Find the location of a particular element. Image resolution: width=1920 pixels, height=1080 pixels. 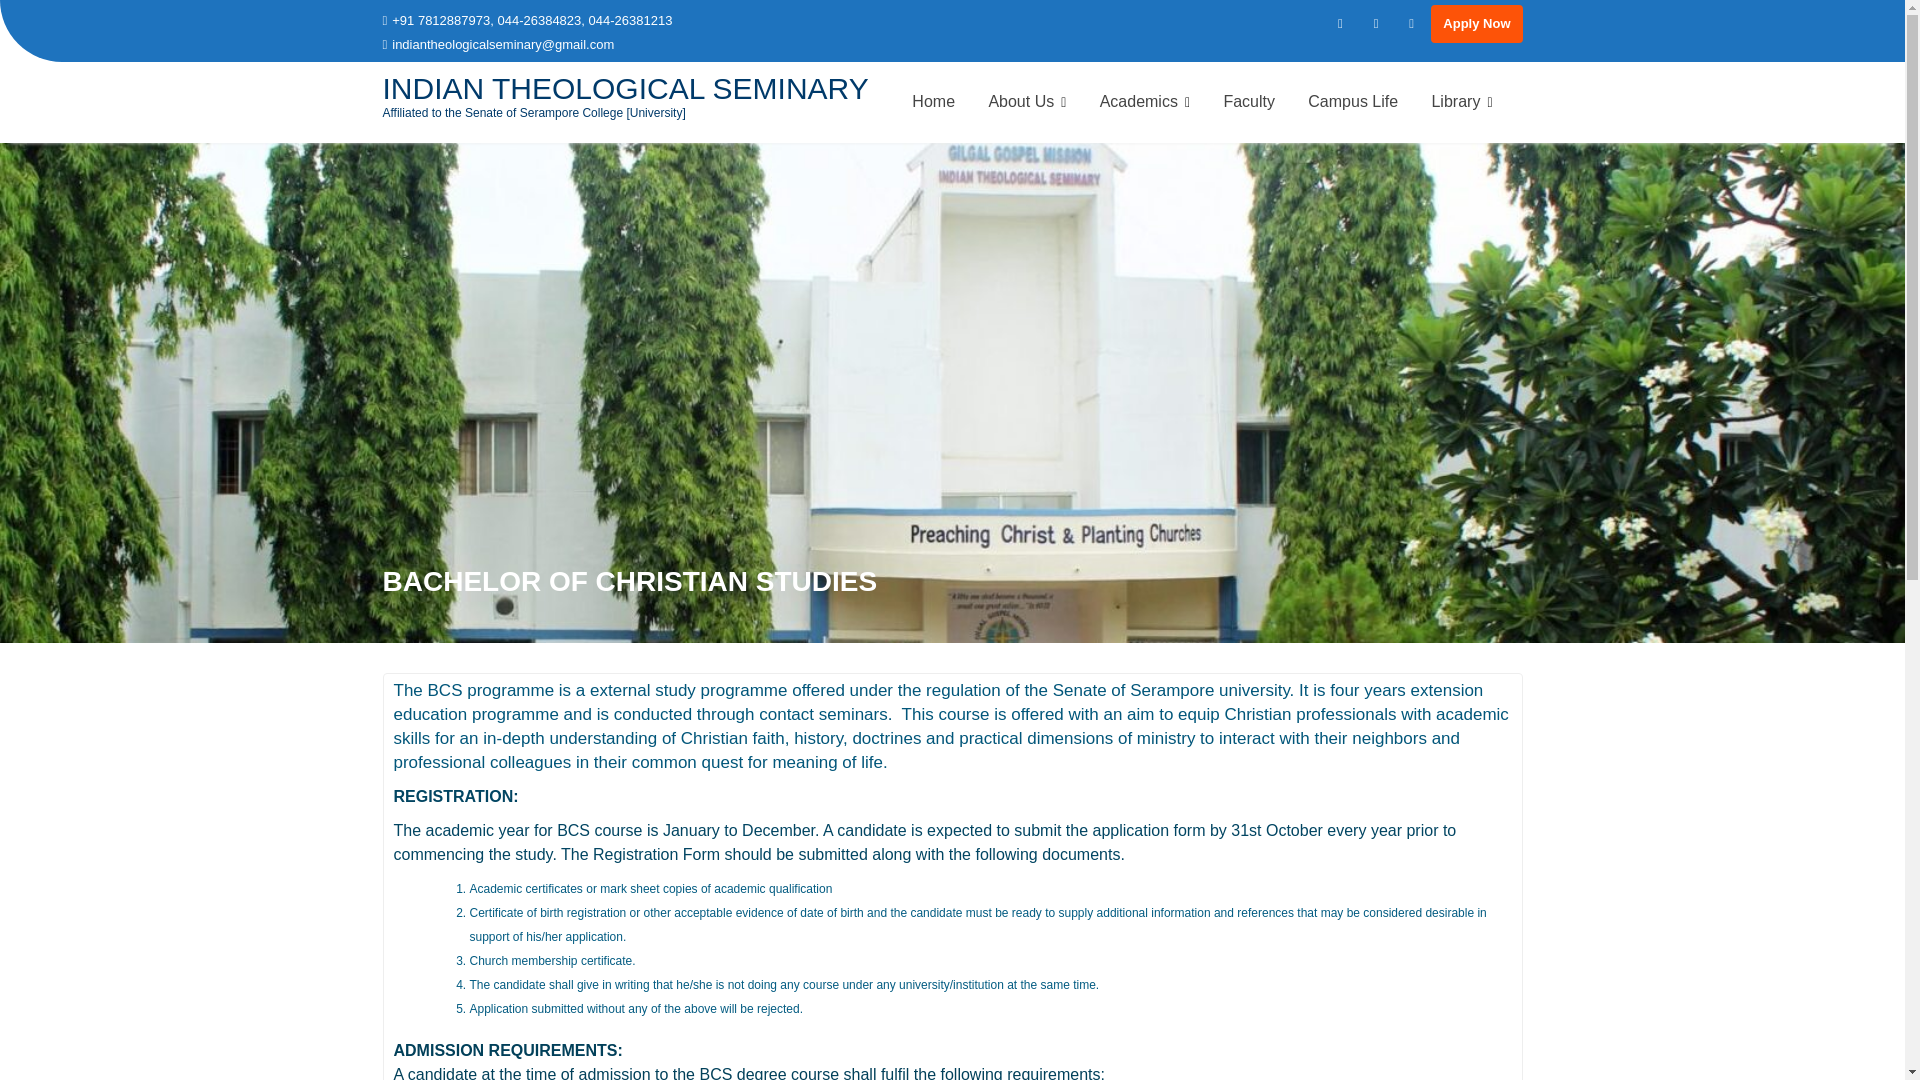

Library is located at coordinates (1462, 102).